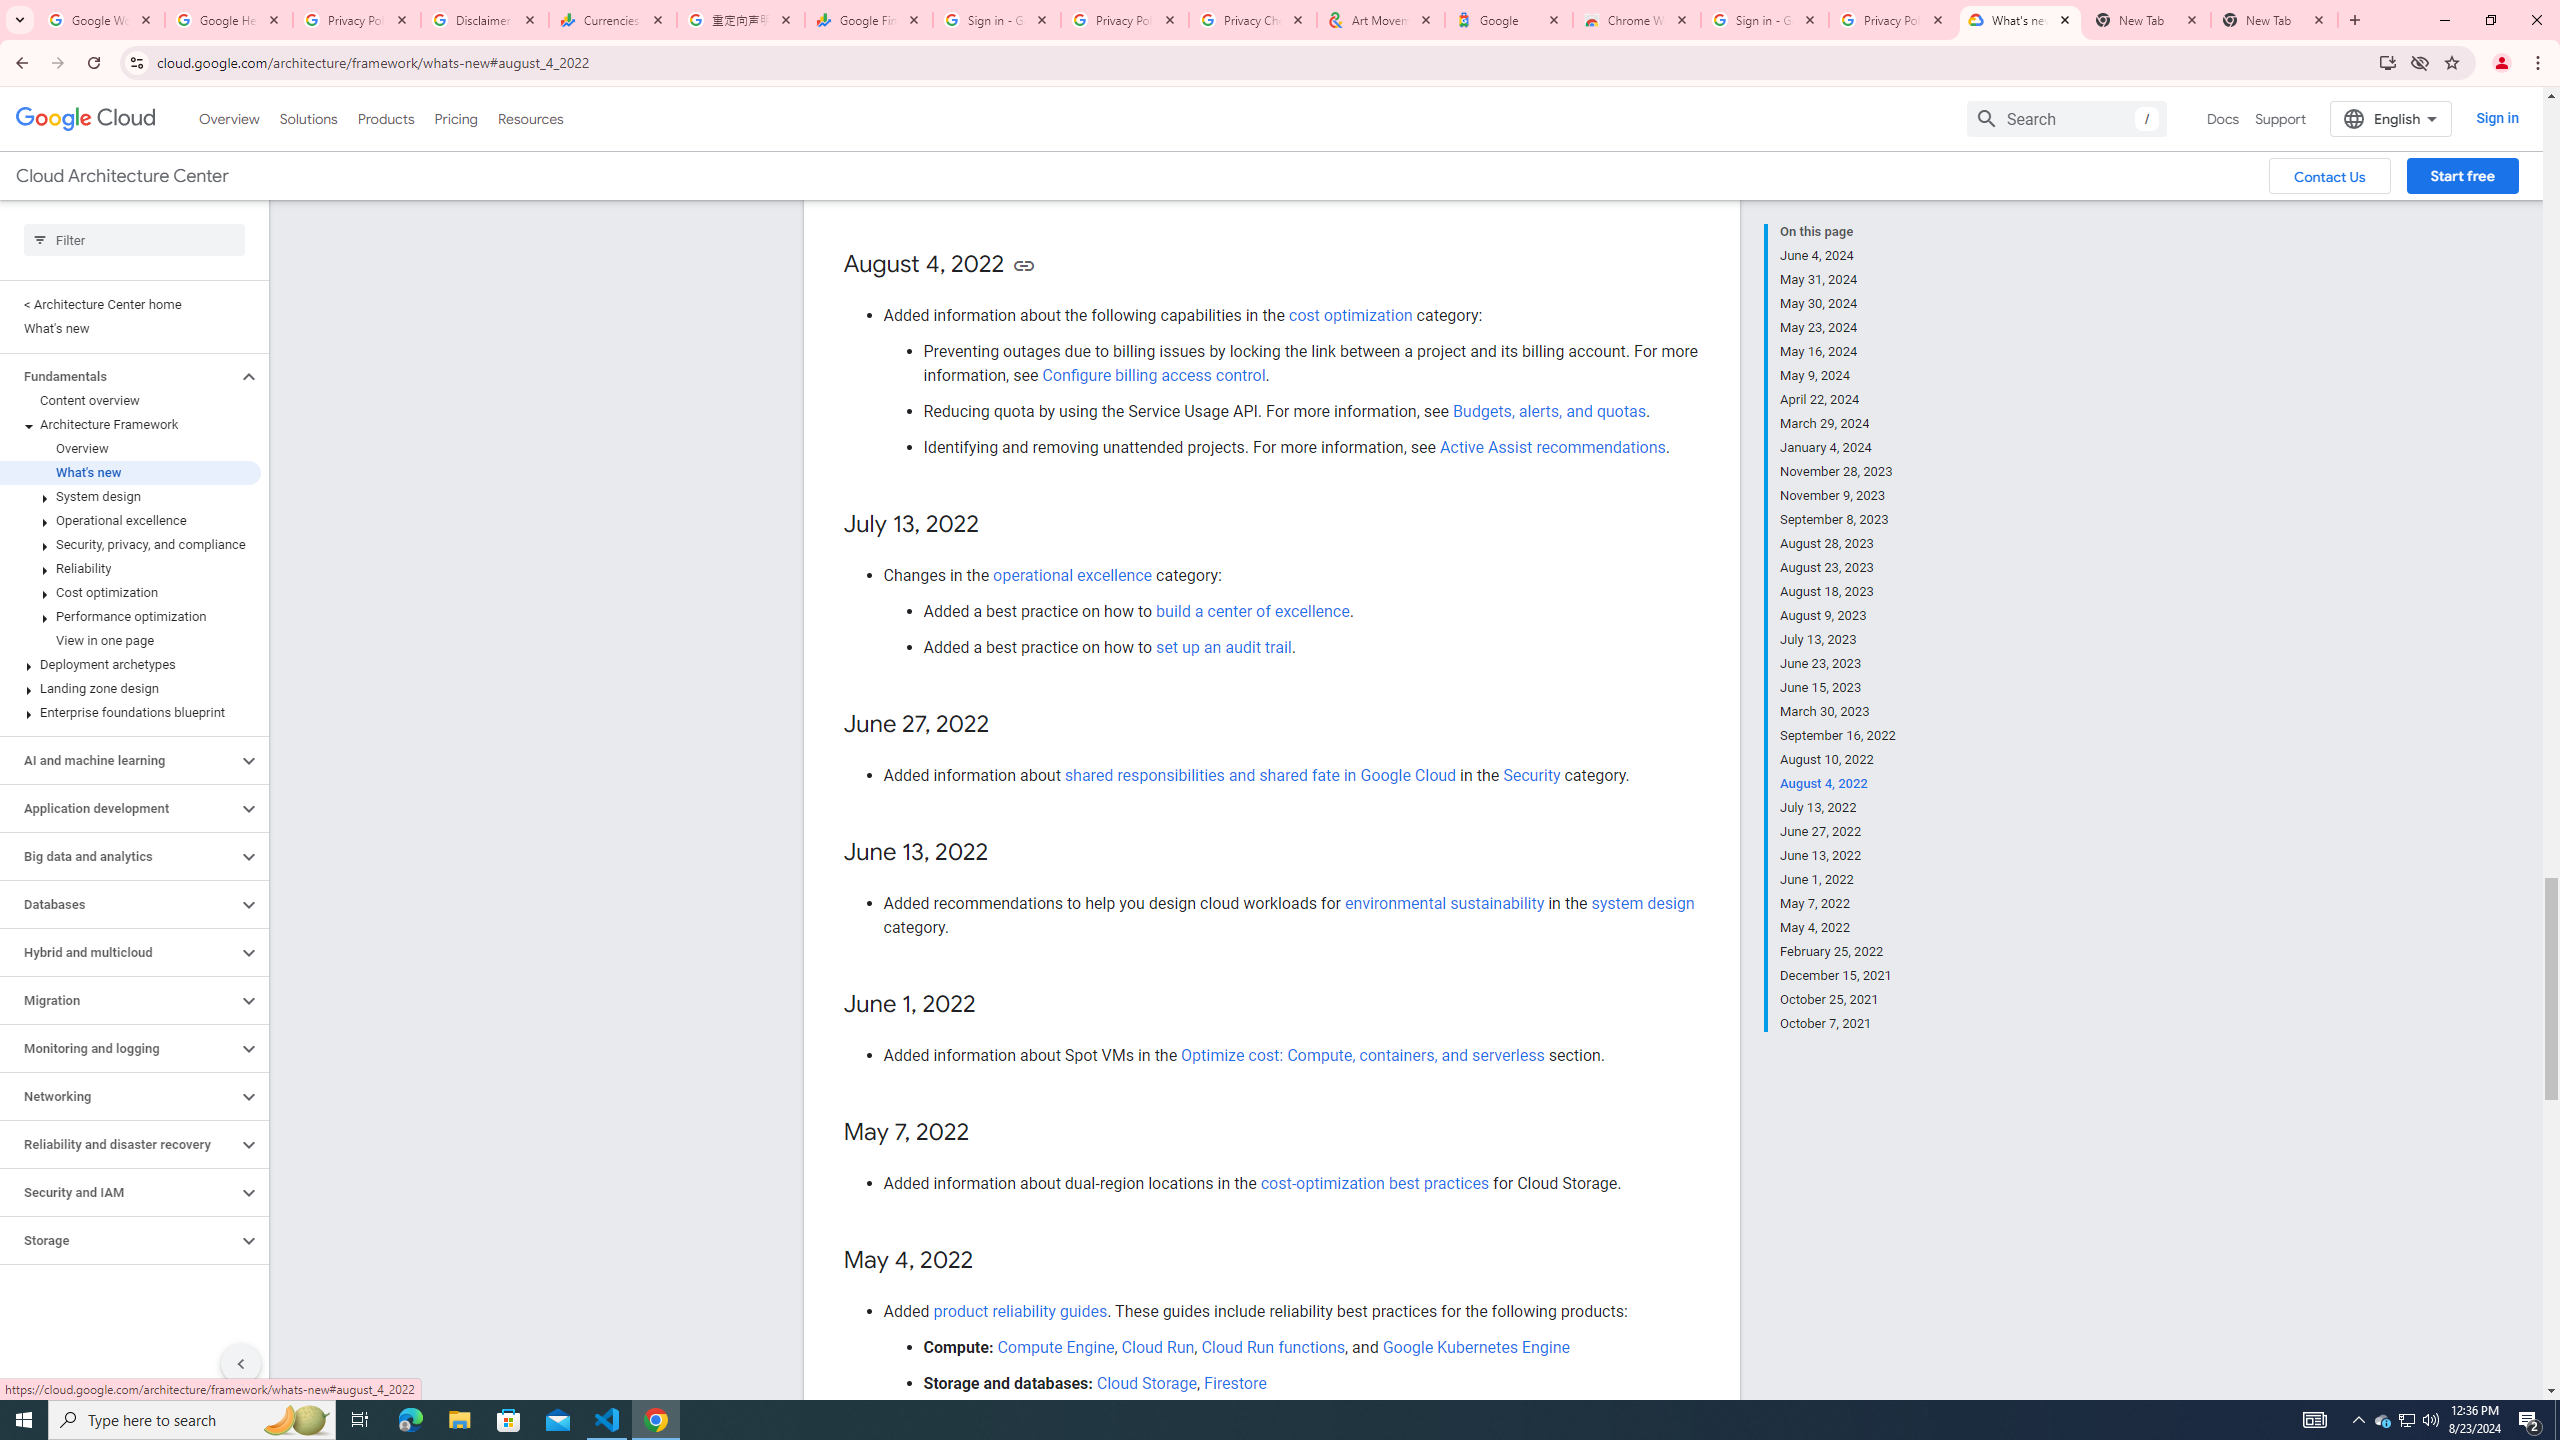 The image size is (2560, 1440). Describe the element at coordinates (1838, 448) in the screenshot. I see `January 4, 2024` at that location.